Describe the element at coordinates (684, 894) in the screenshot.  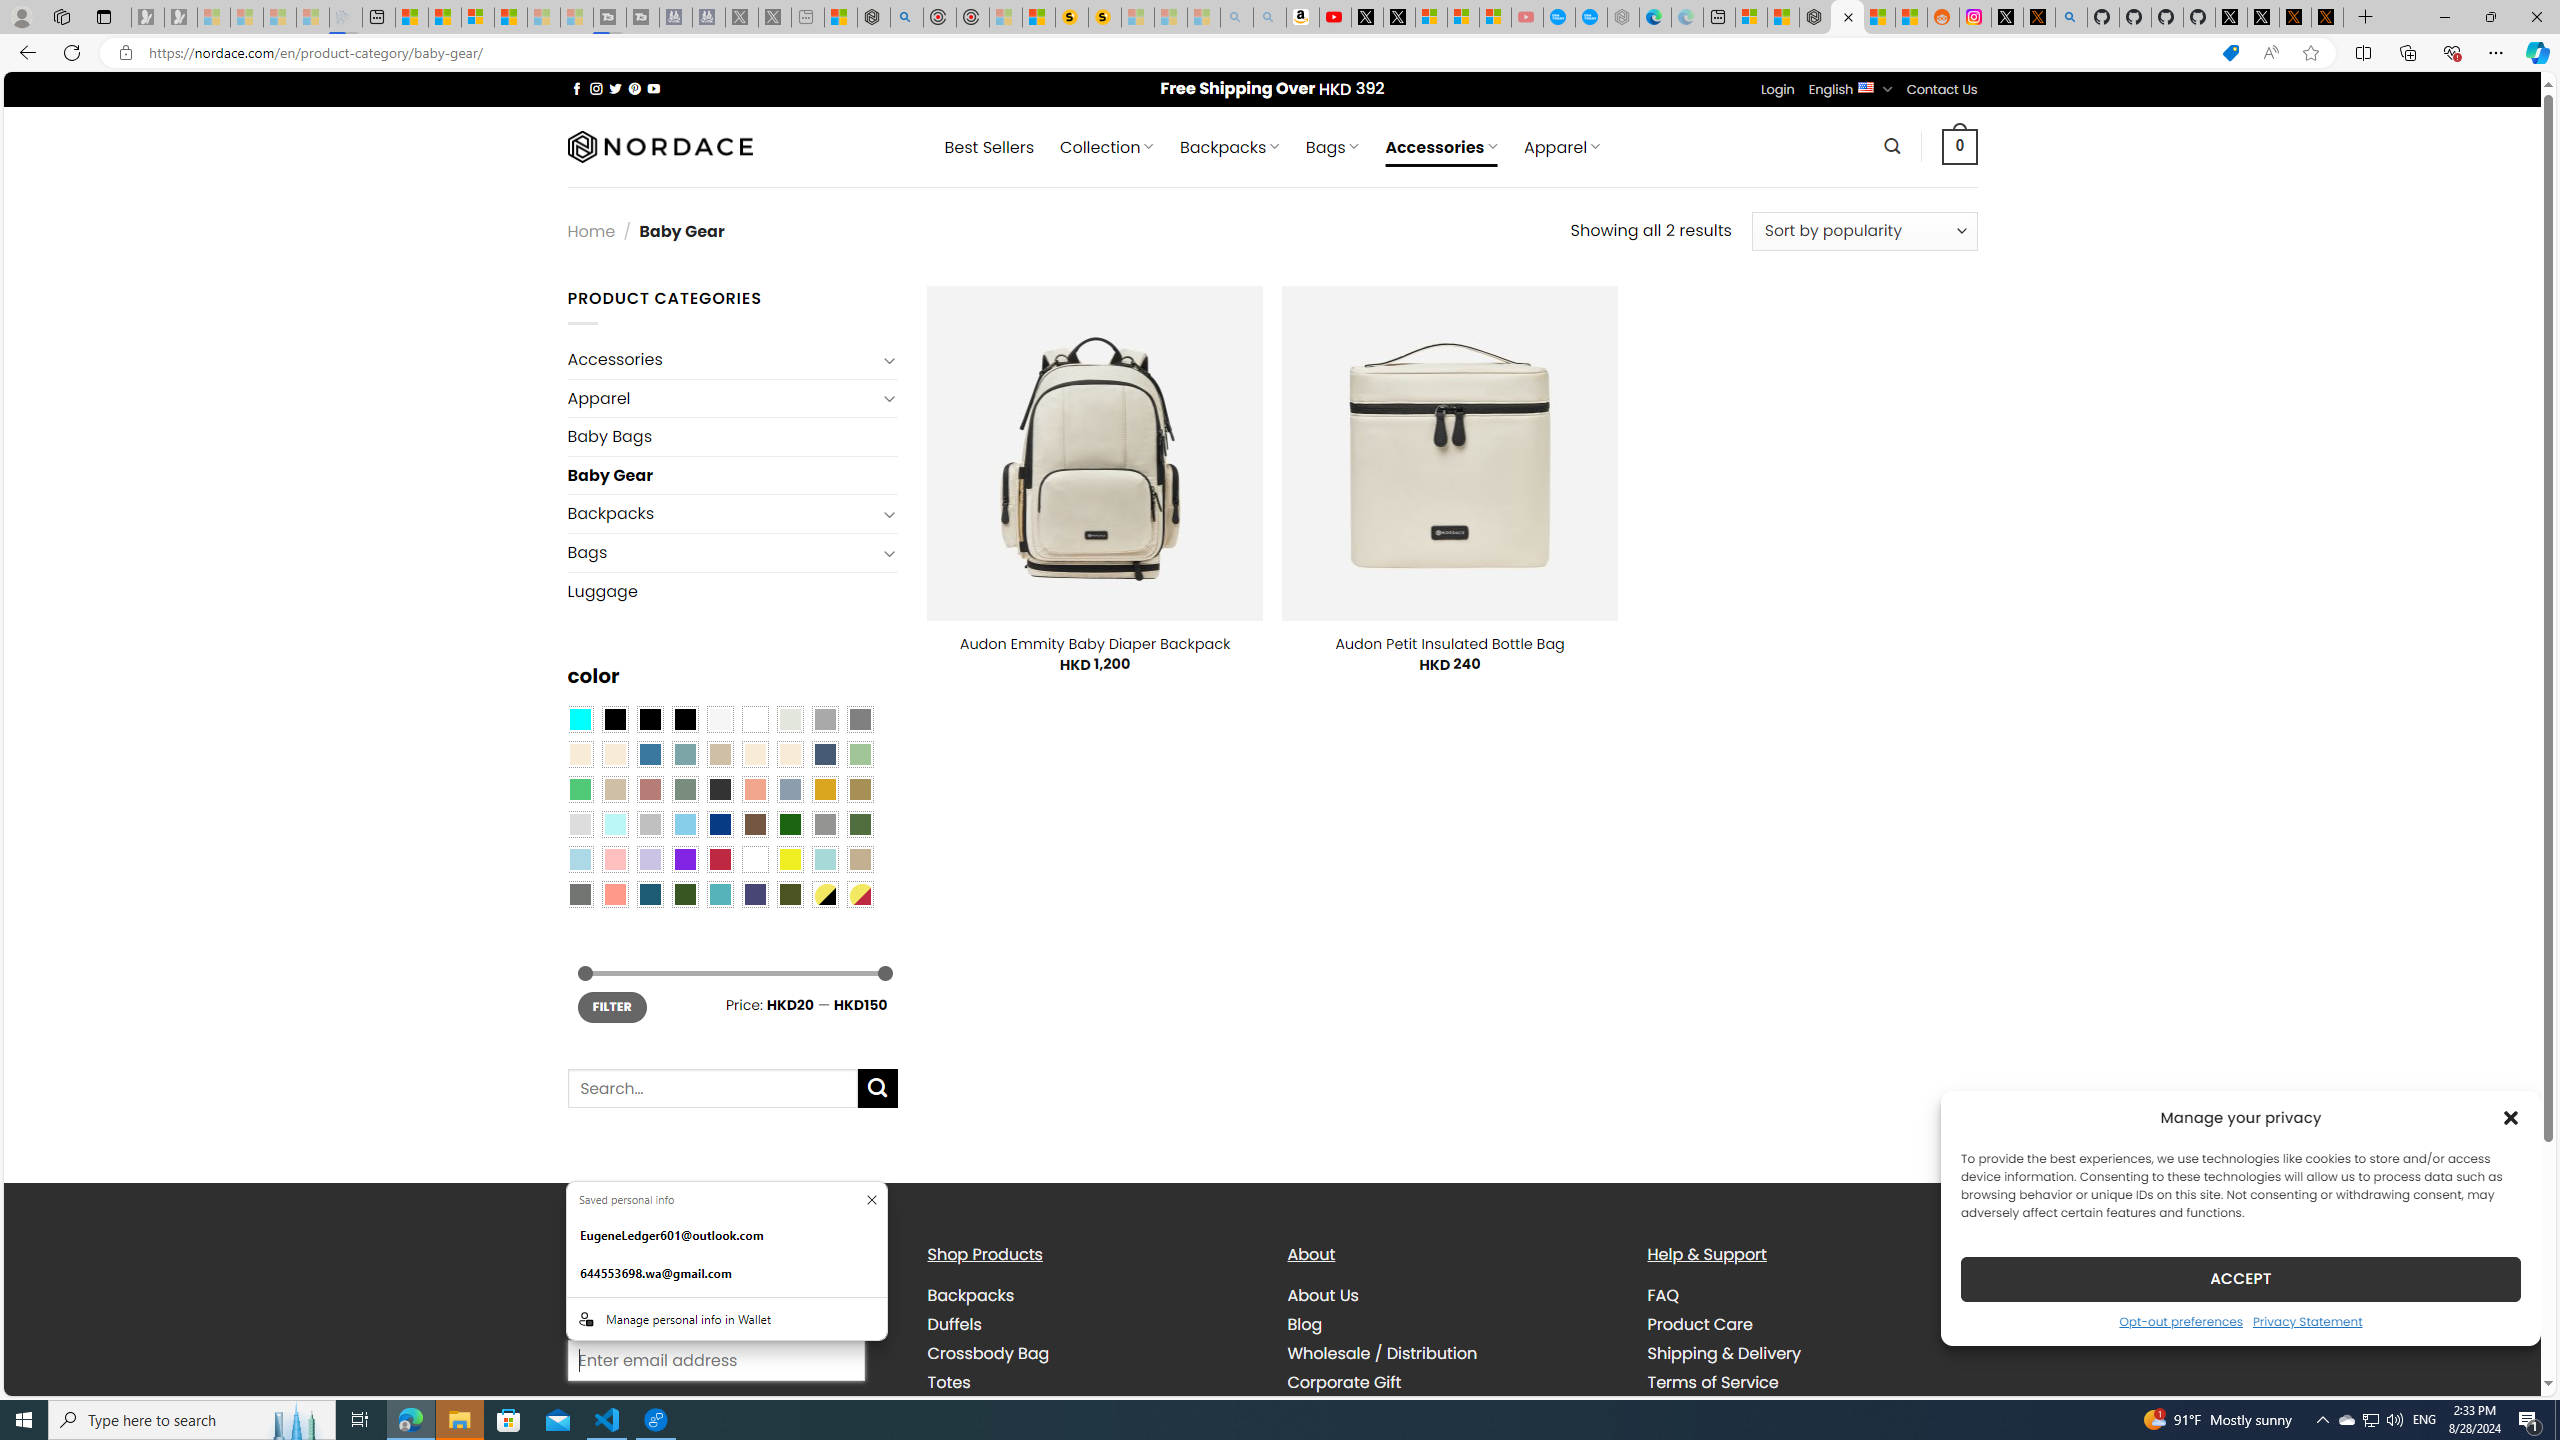
I see `Forest` at that location.